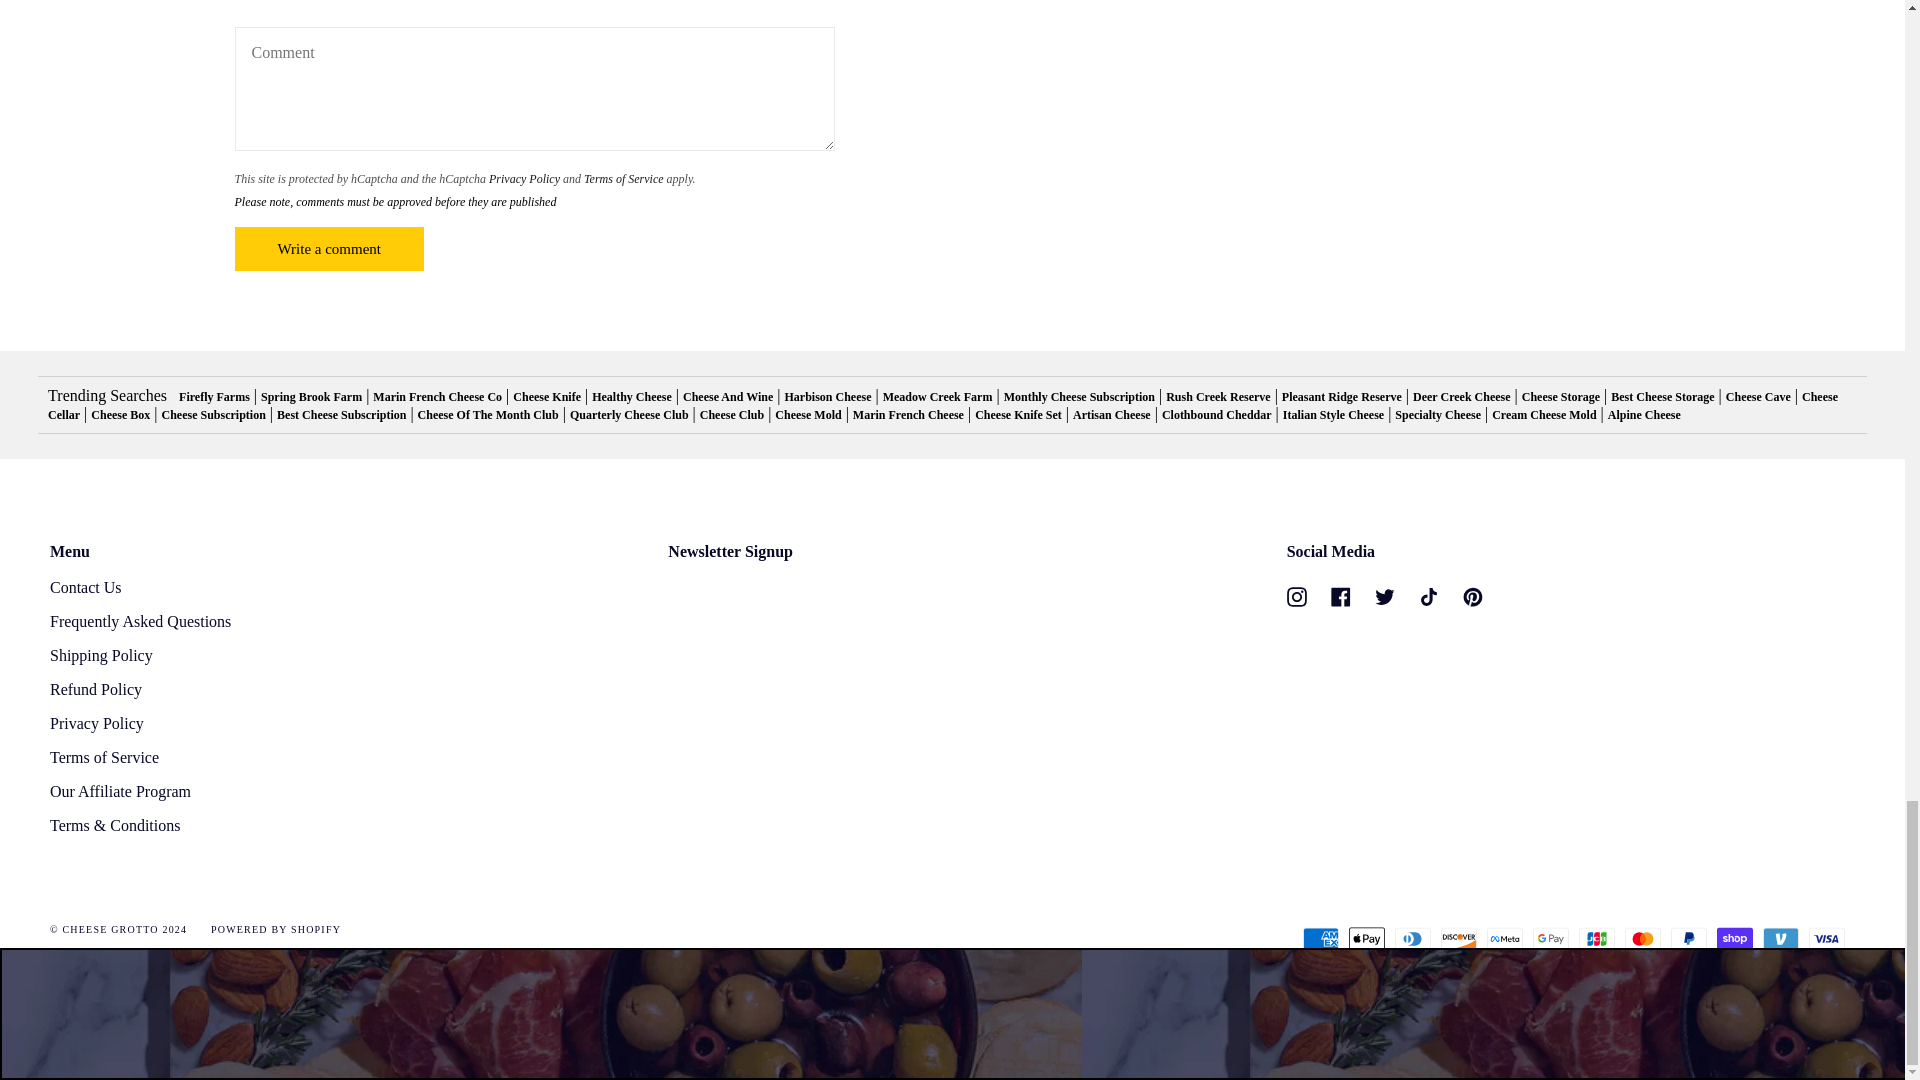  Describe the element at coordinates (1688, 938) in the screenshot. I see `PayPal` at that location.